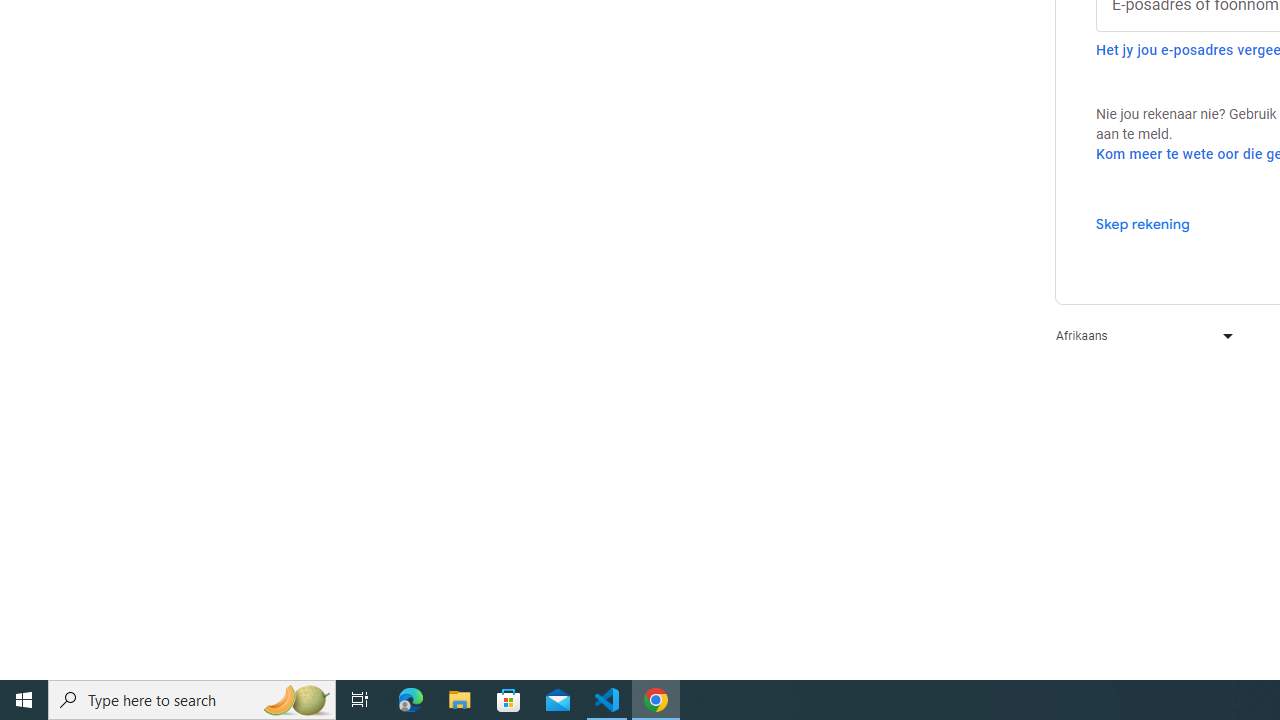 This screenshot has height=720, width=1280. What do you see at coordinates (460, 700) in the screenshot?
I see `File Explorer` at bounding box center [460, 700].